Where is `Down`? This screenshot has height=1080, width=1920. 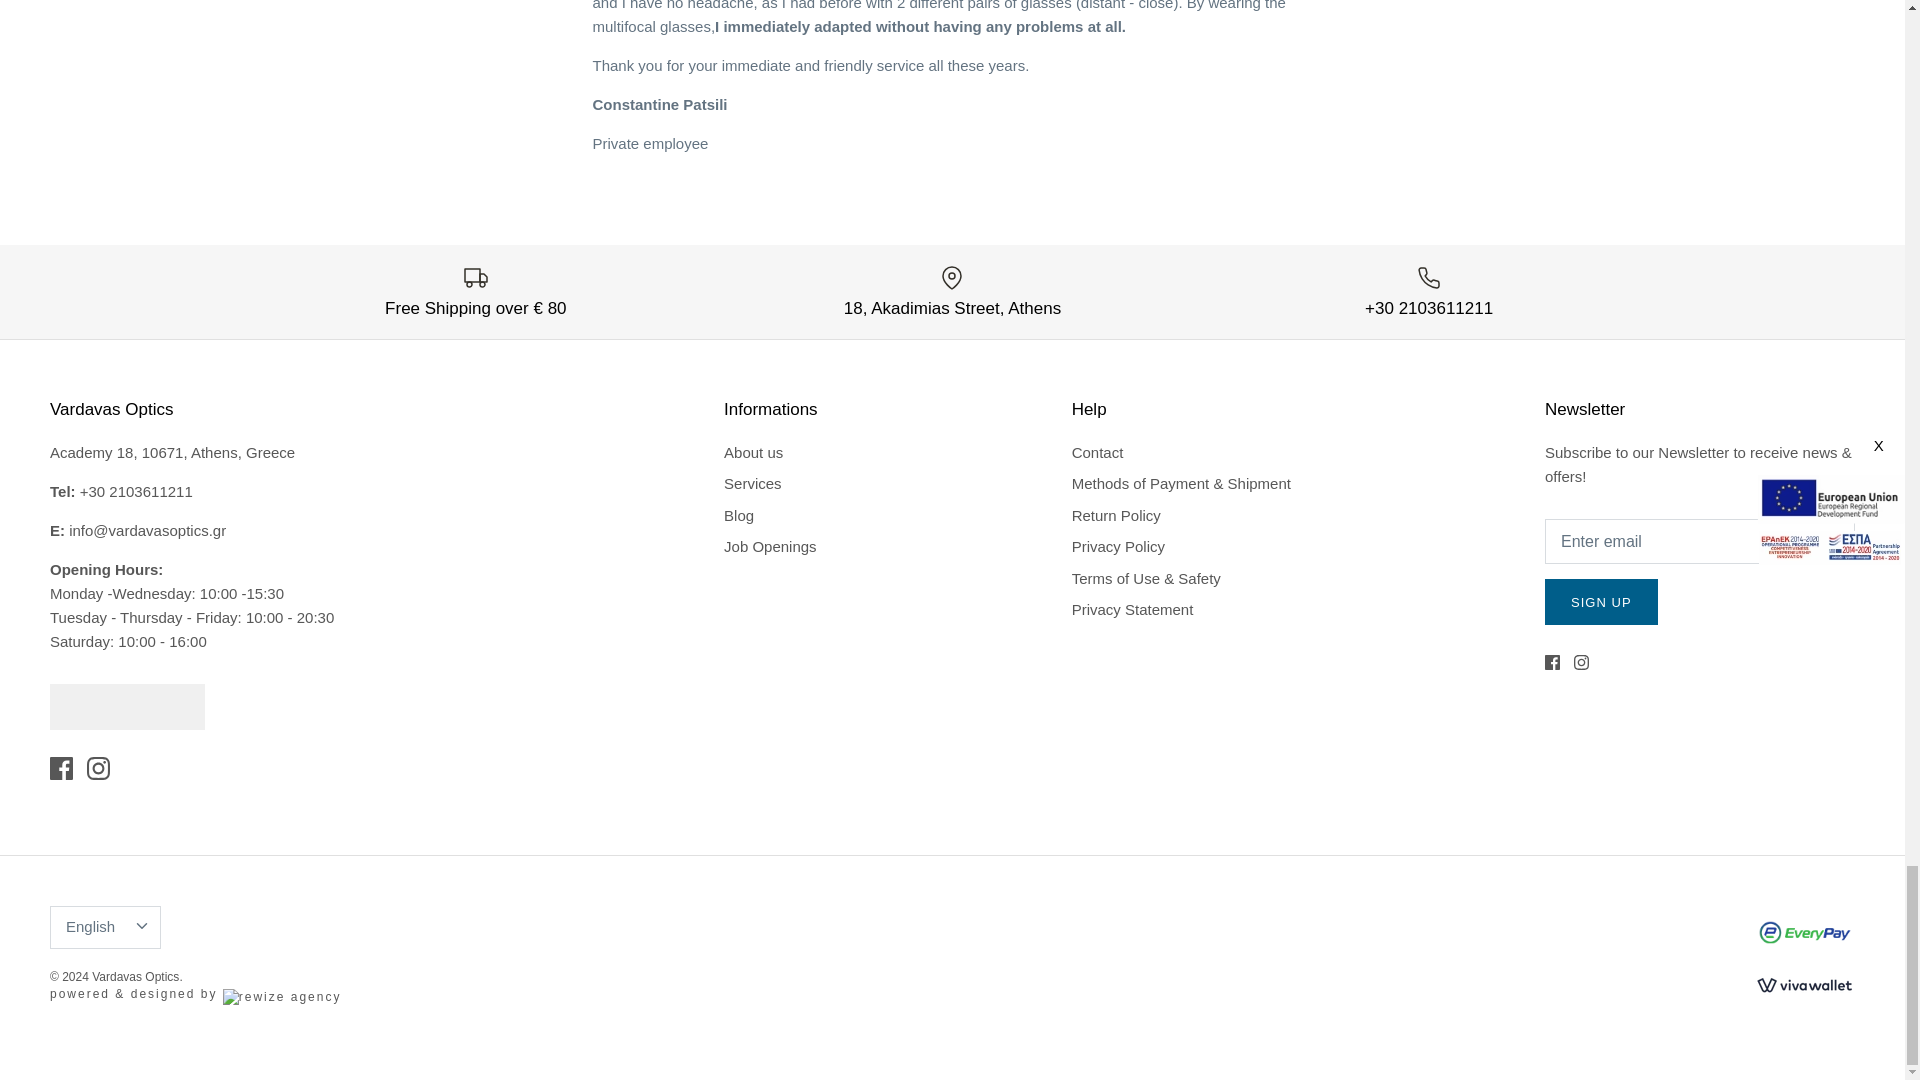
Down is located at coordinates (142, 926).